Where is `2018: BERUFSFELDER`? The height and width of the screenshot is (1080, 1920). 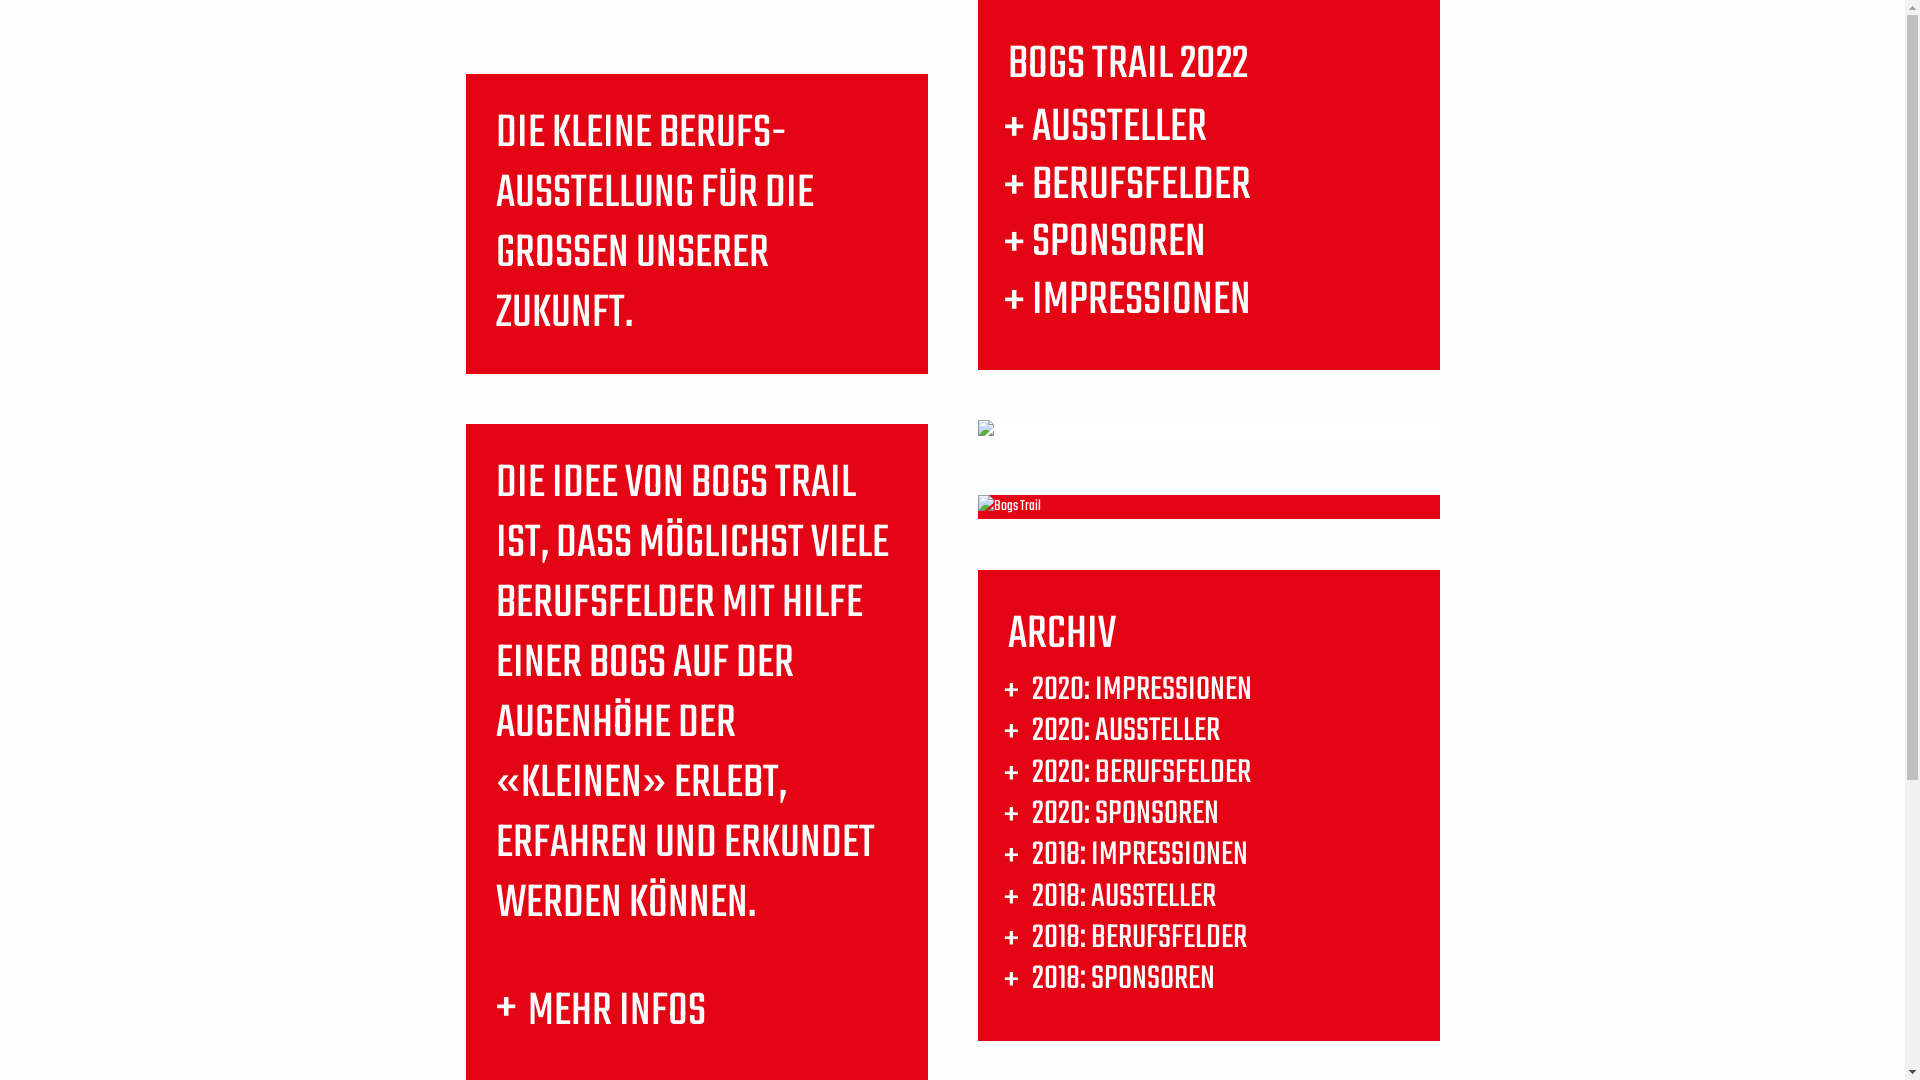 2018: BERUFSFELDER is located at coordinates (1140, 938).